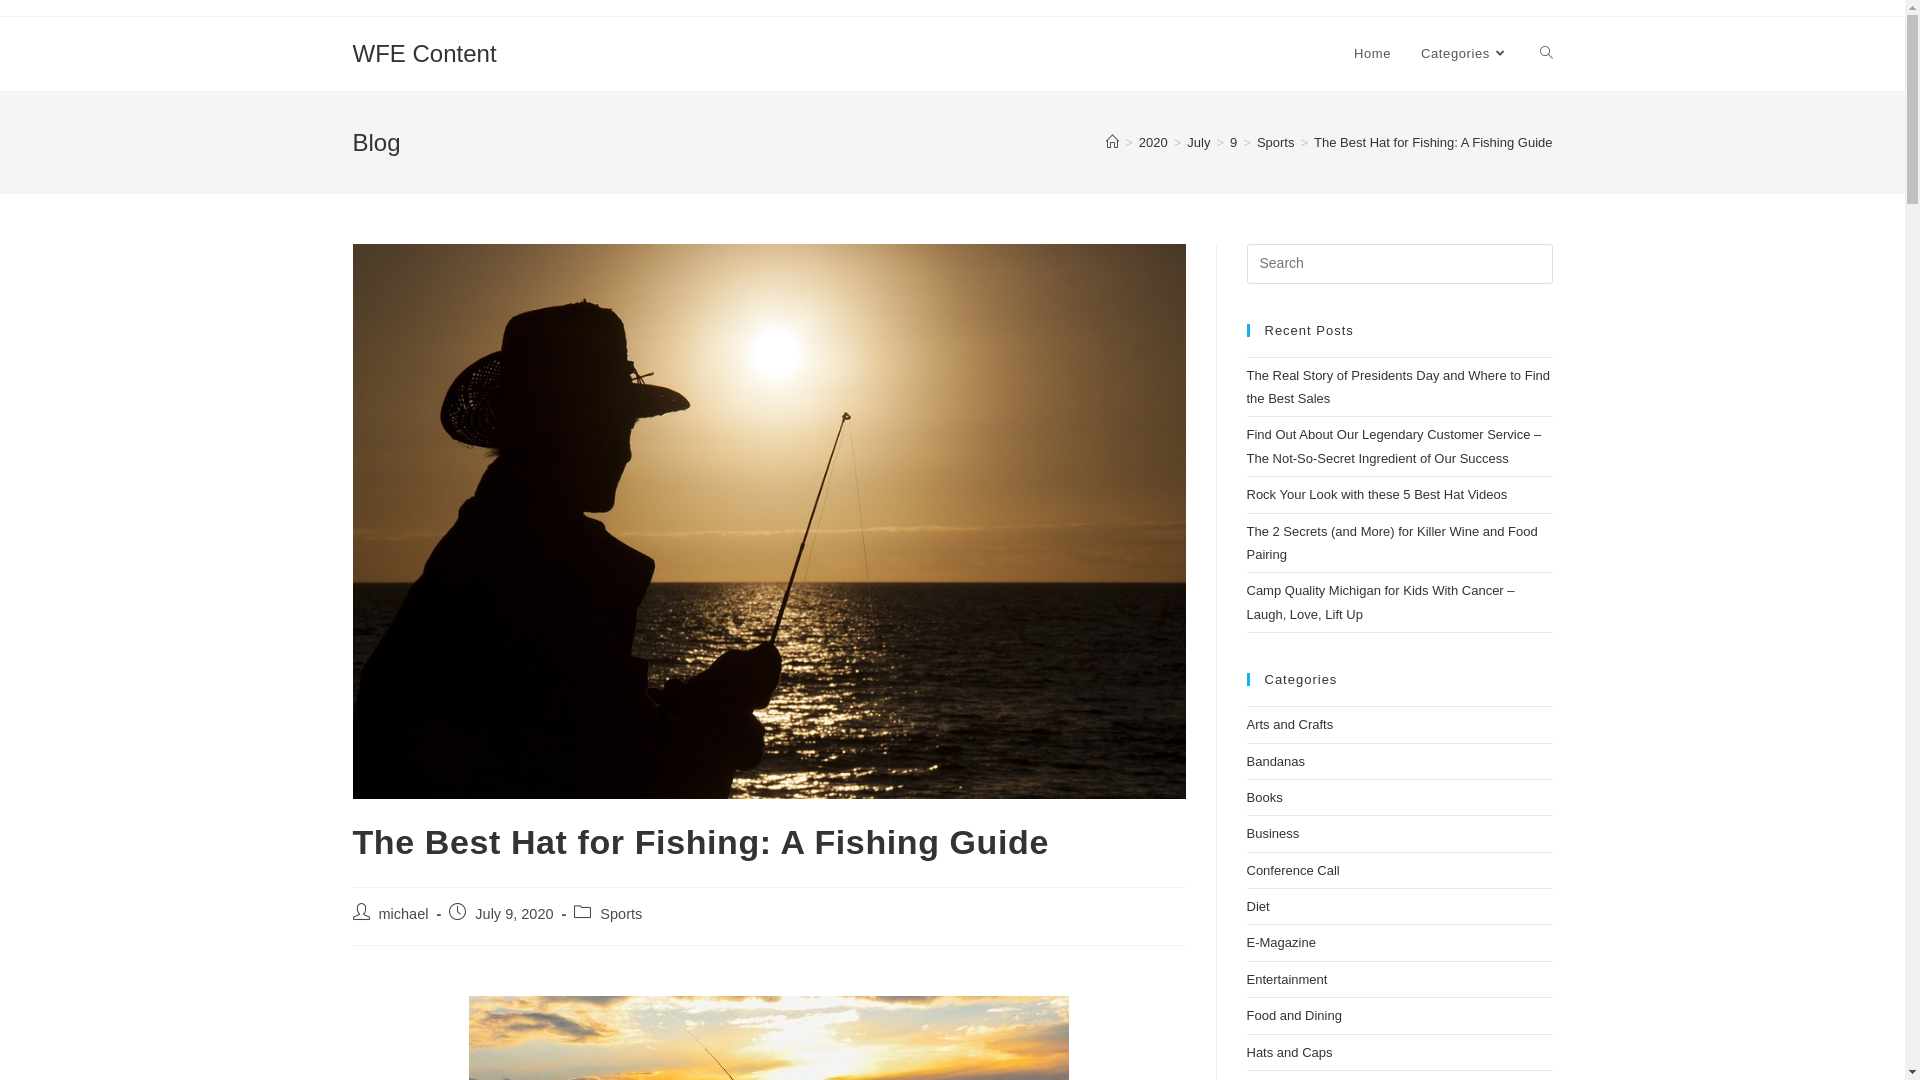 The image size is (1920, 1080). What do you see at coordinates (1264, 798) in the screenshot?
I see `Books` at bounding box center [1264, 798].